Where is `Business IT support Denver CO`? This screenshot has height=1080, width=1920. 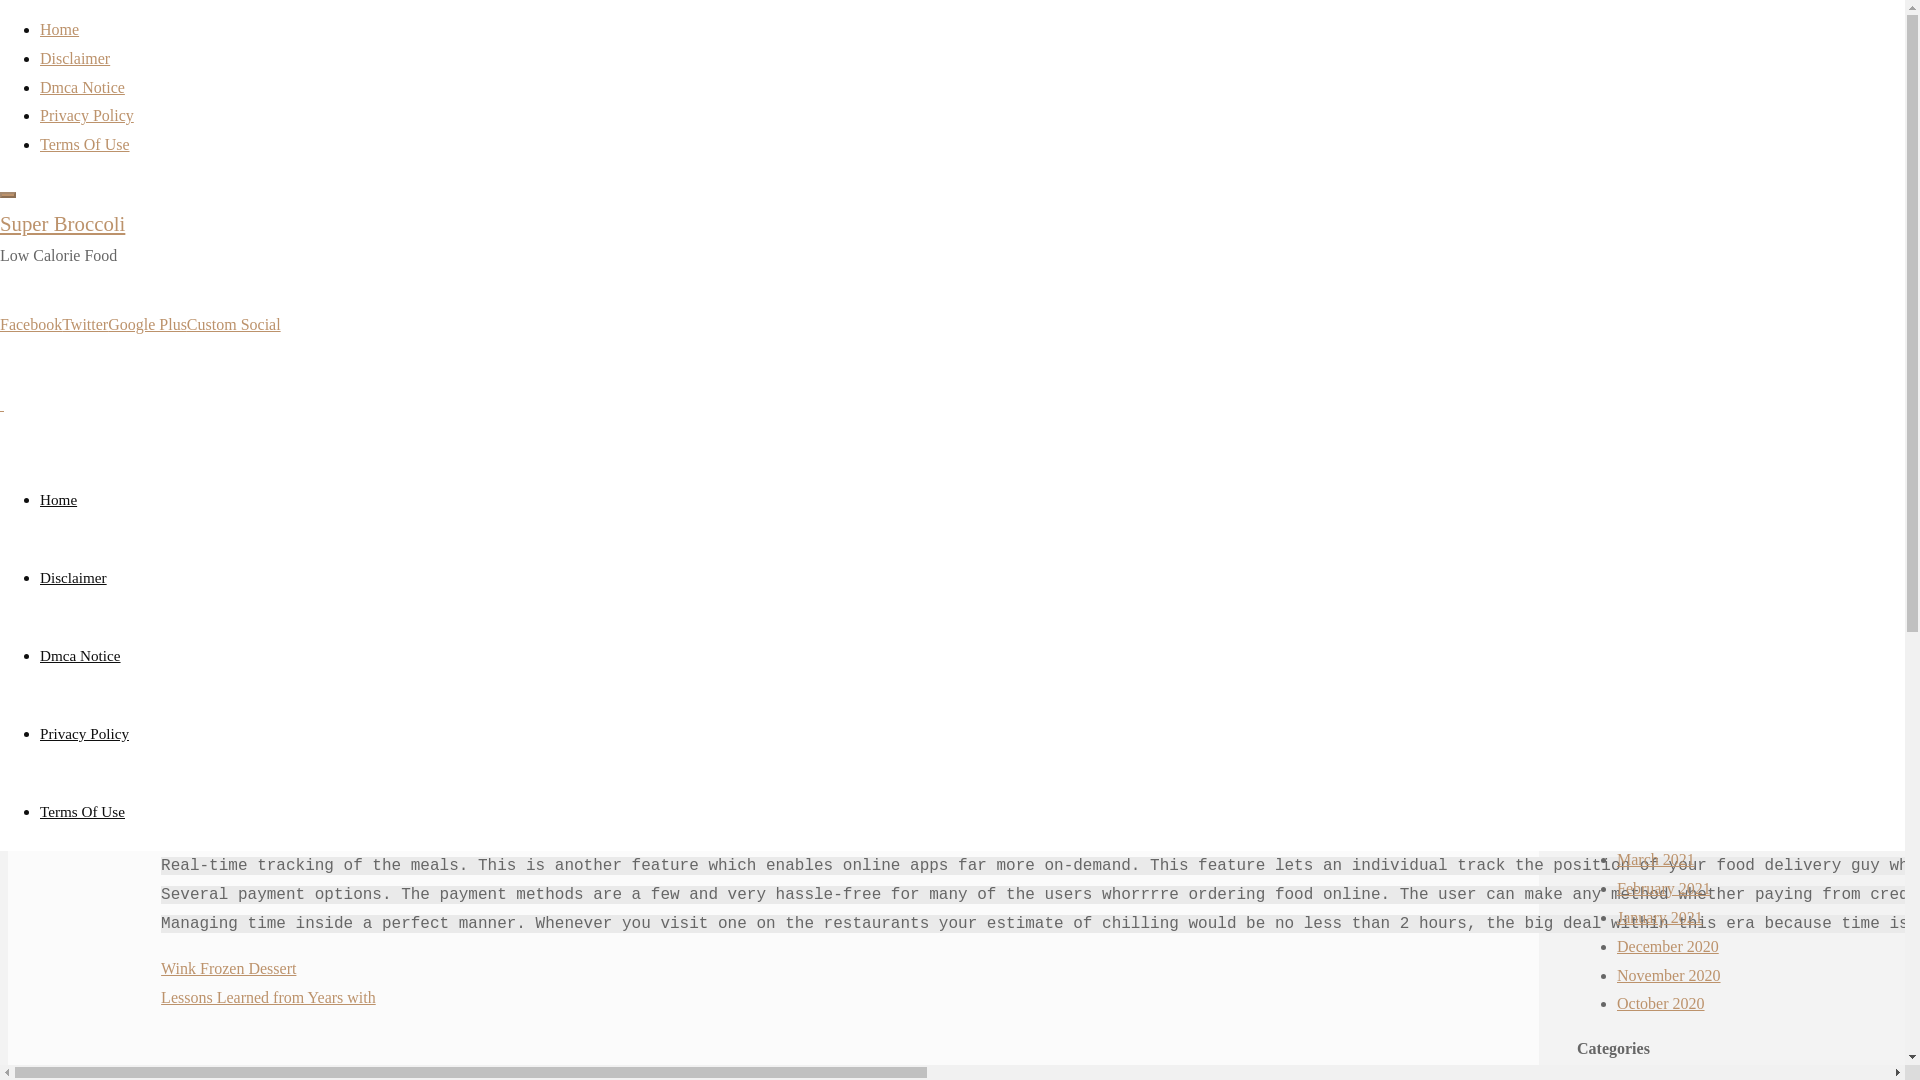
Business IT support Denver CO is located at coordinates (1719, 482).